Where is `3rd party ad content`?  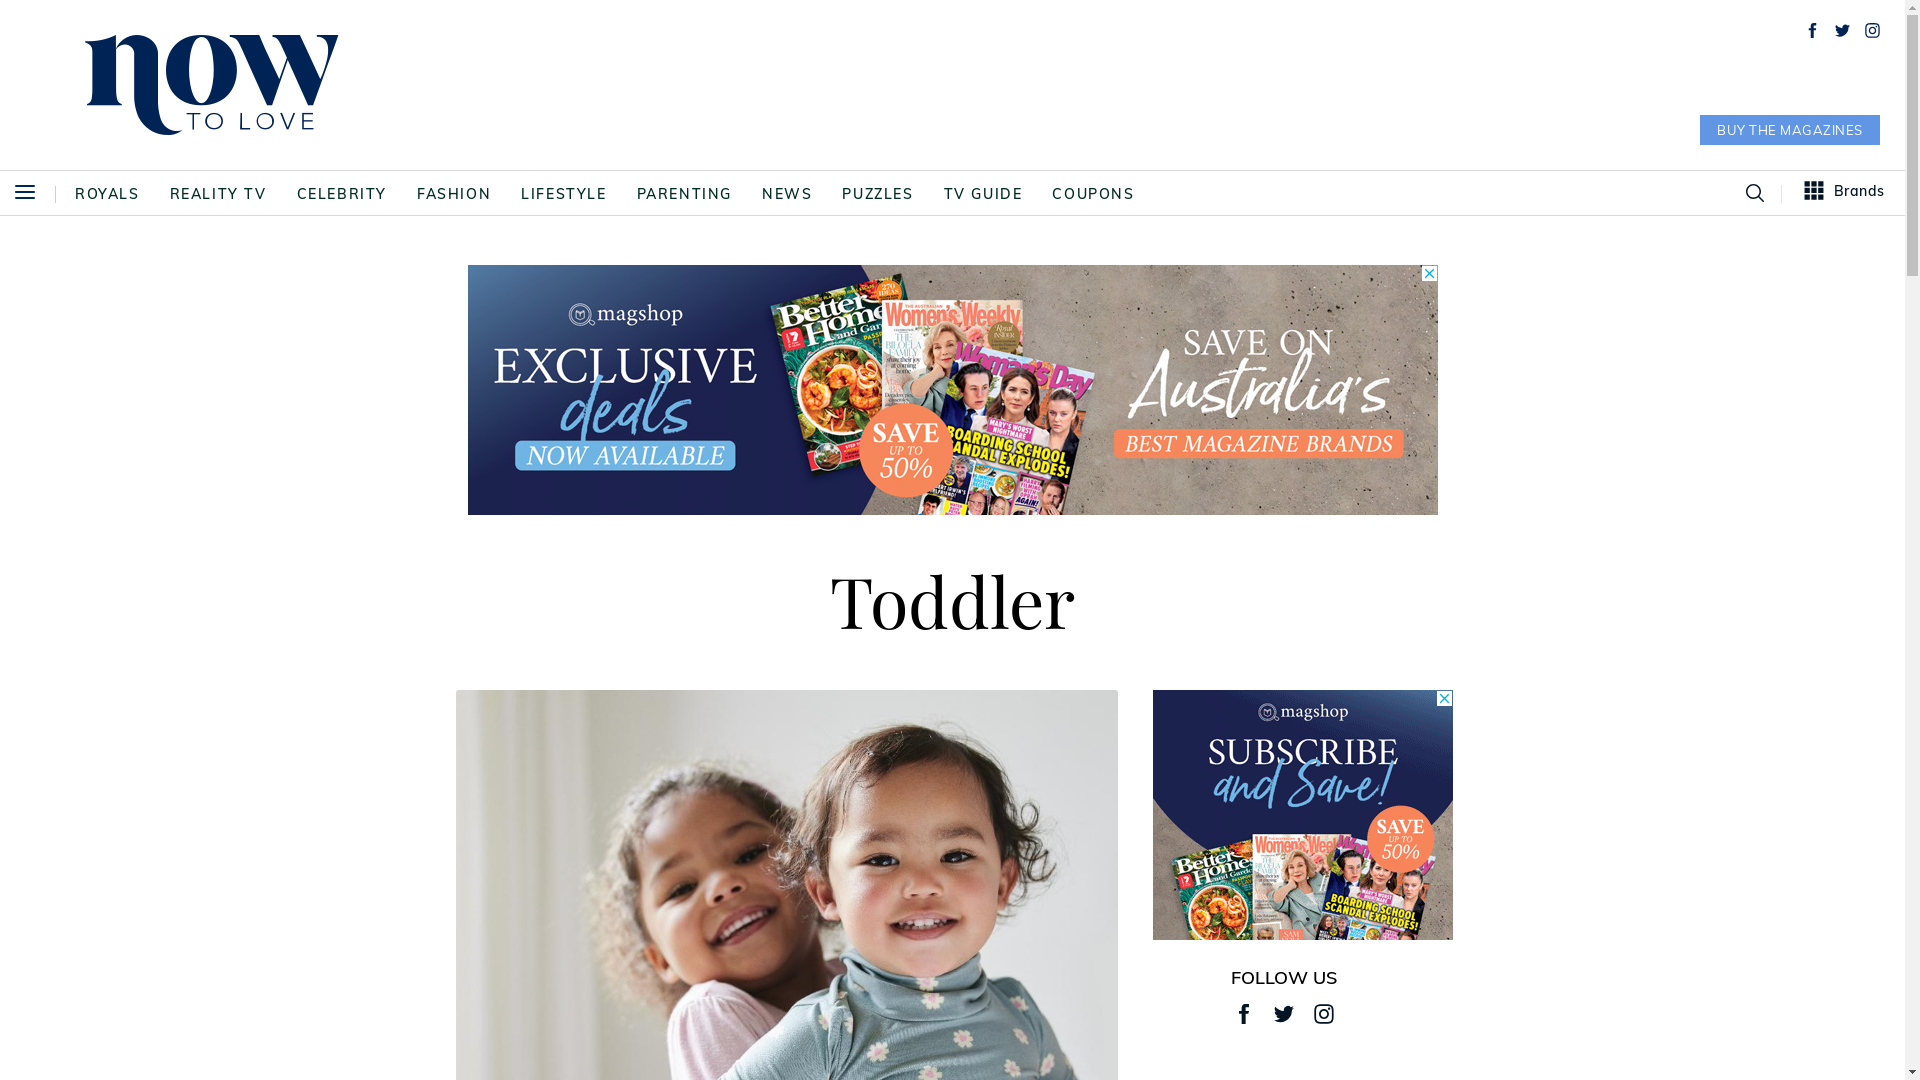
3rd party ad content is located at coordinates (1303, 815).